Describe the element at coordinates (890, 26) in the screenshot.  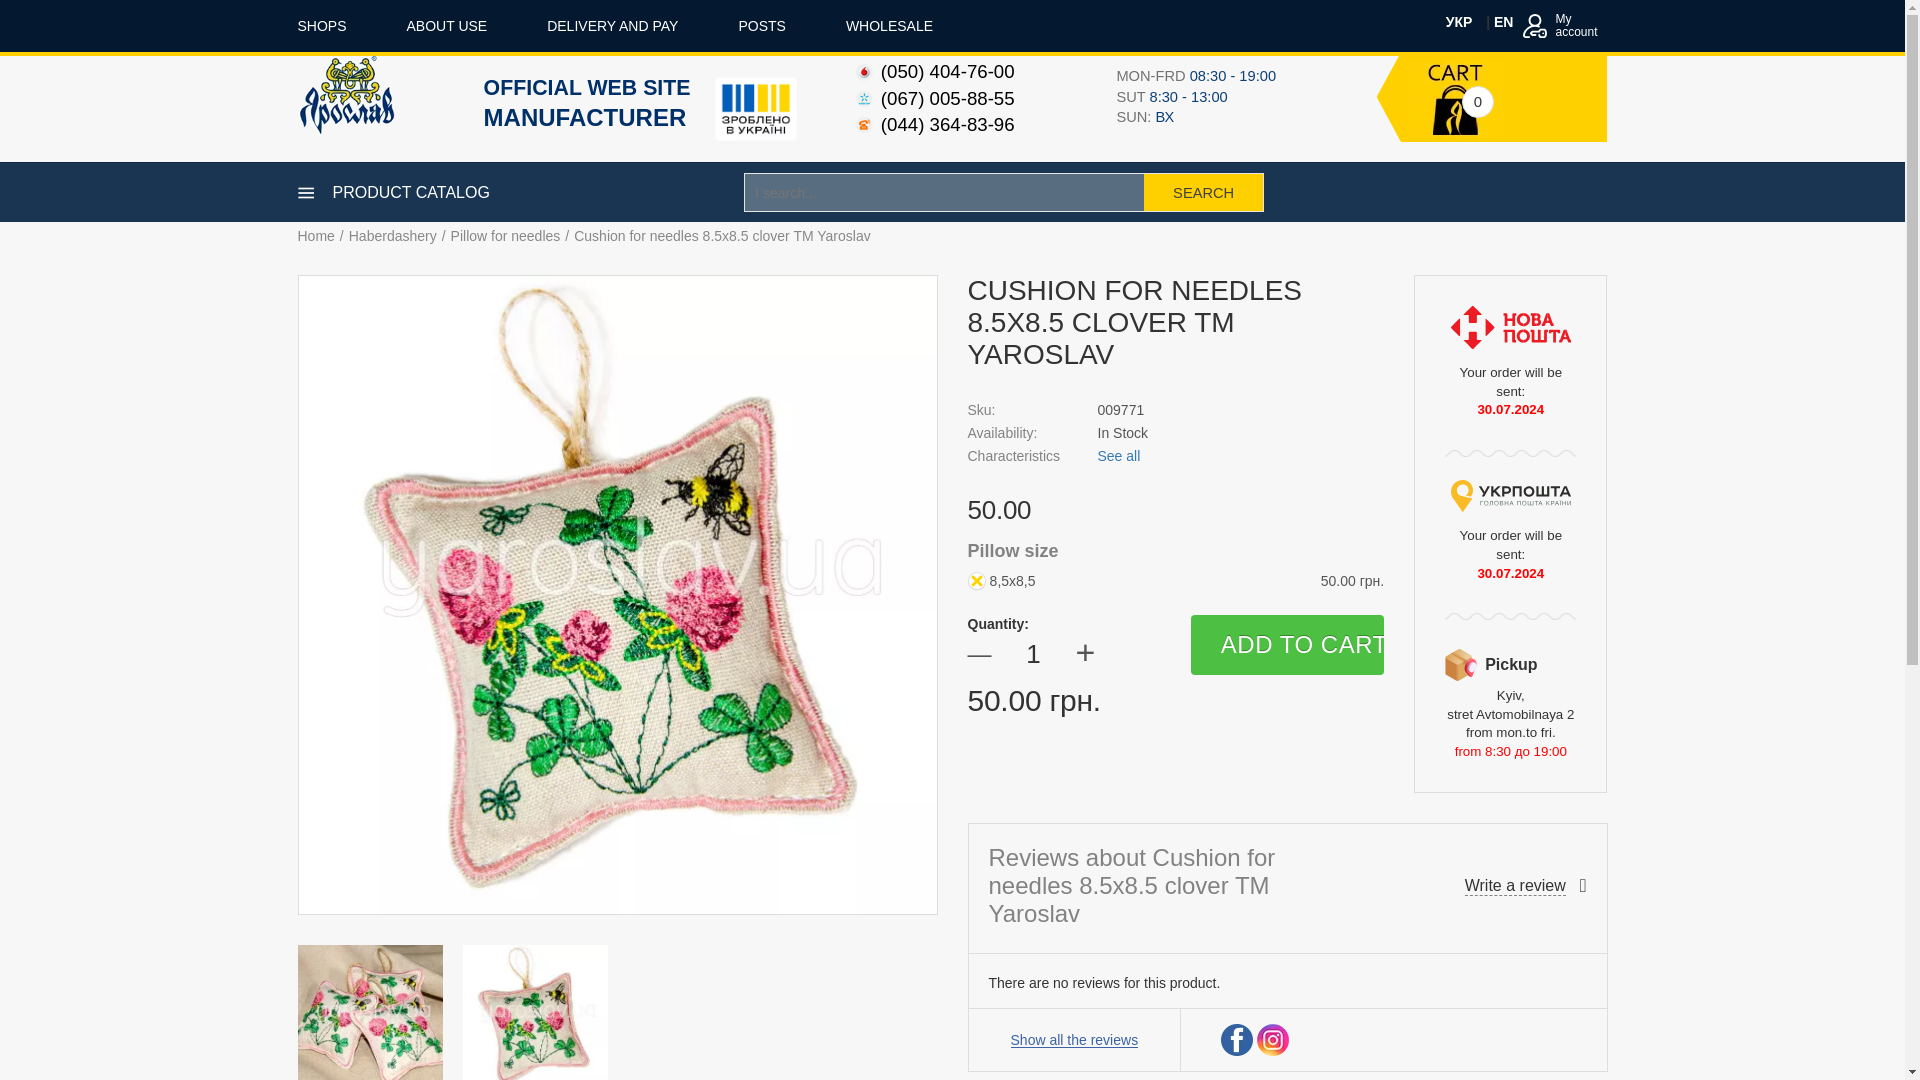
I see `WHOLESALE` at that location.